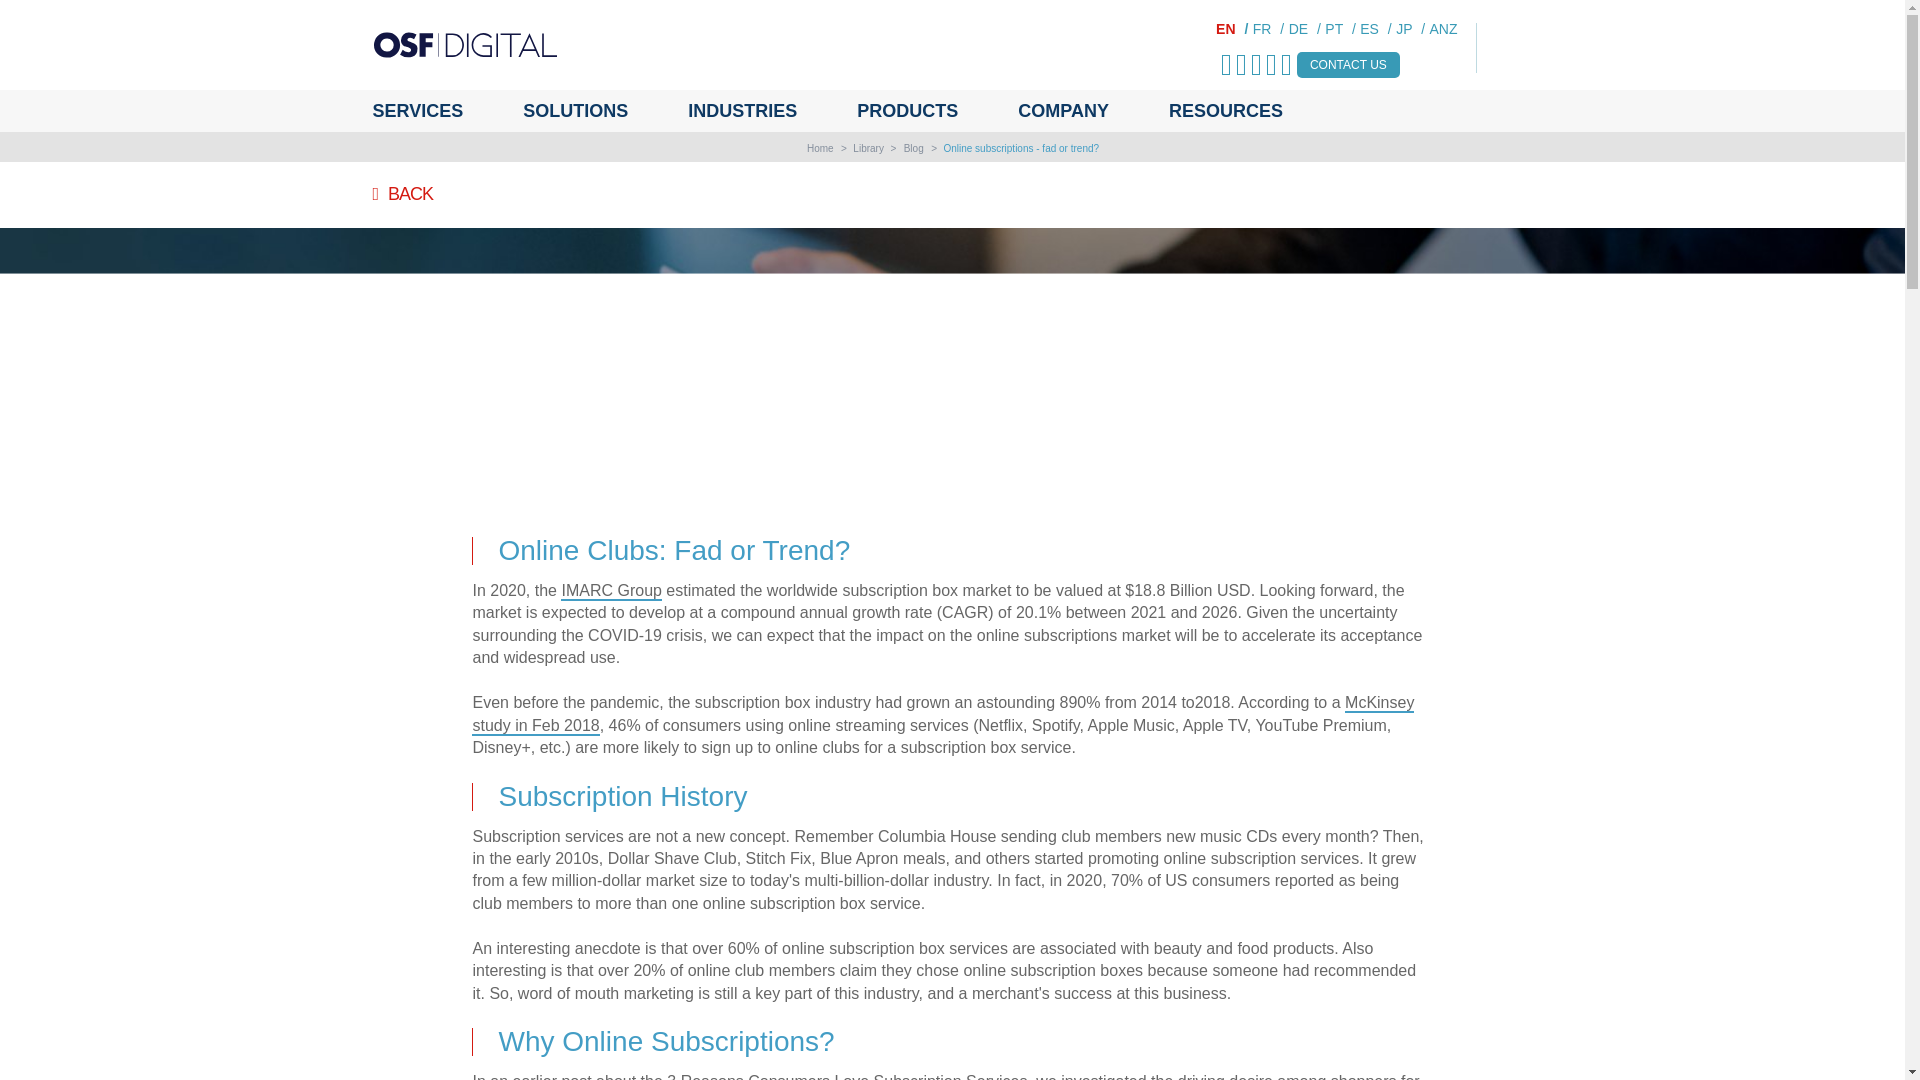 The width and height of the screenshot is (1920, 1080). Describe the element at coordinates (1232, 28) in the screenshot. I see `EN` at that location.